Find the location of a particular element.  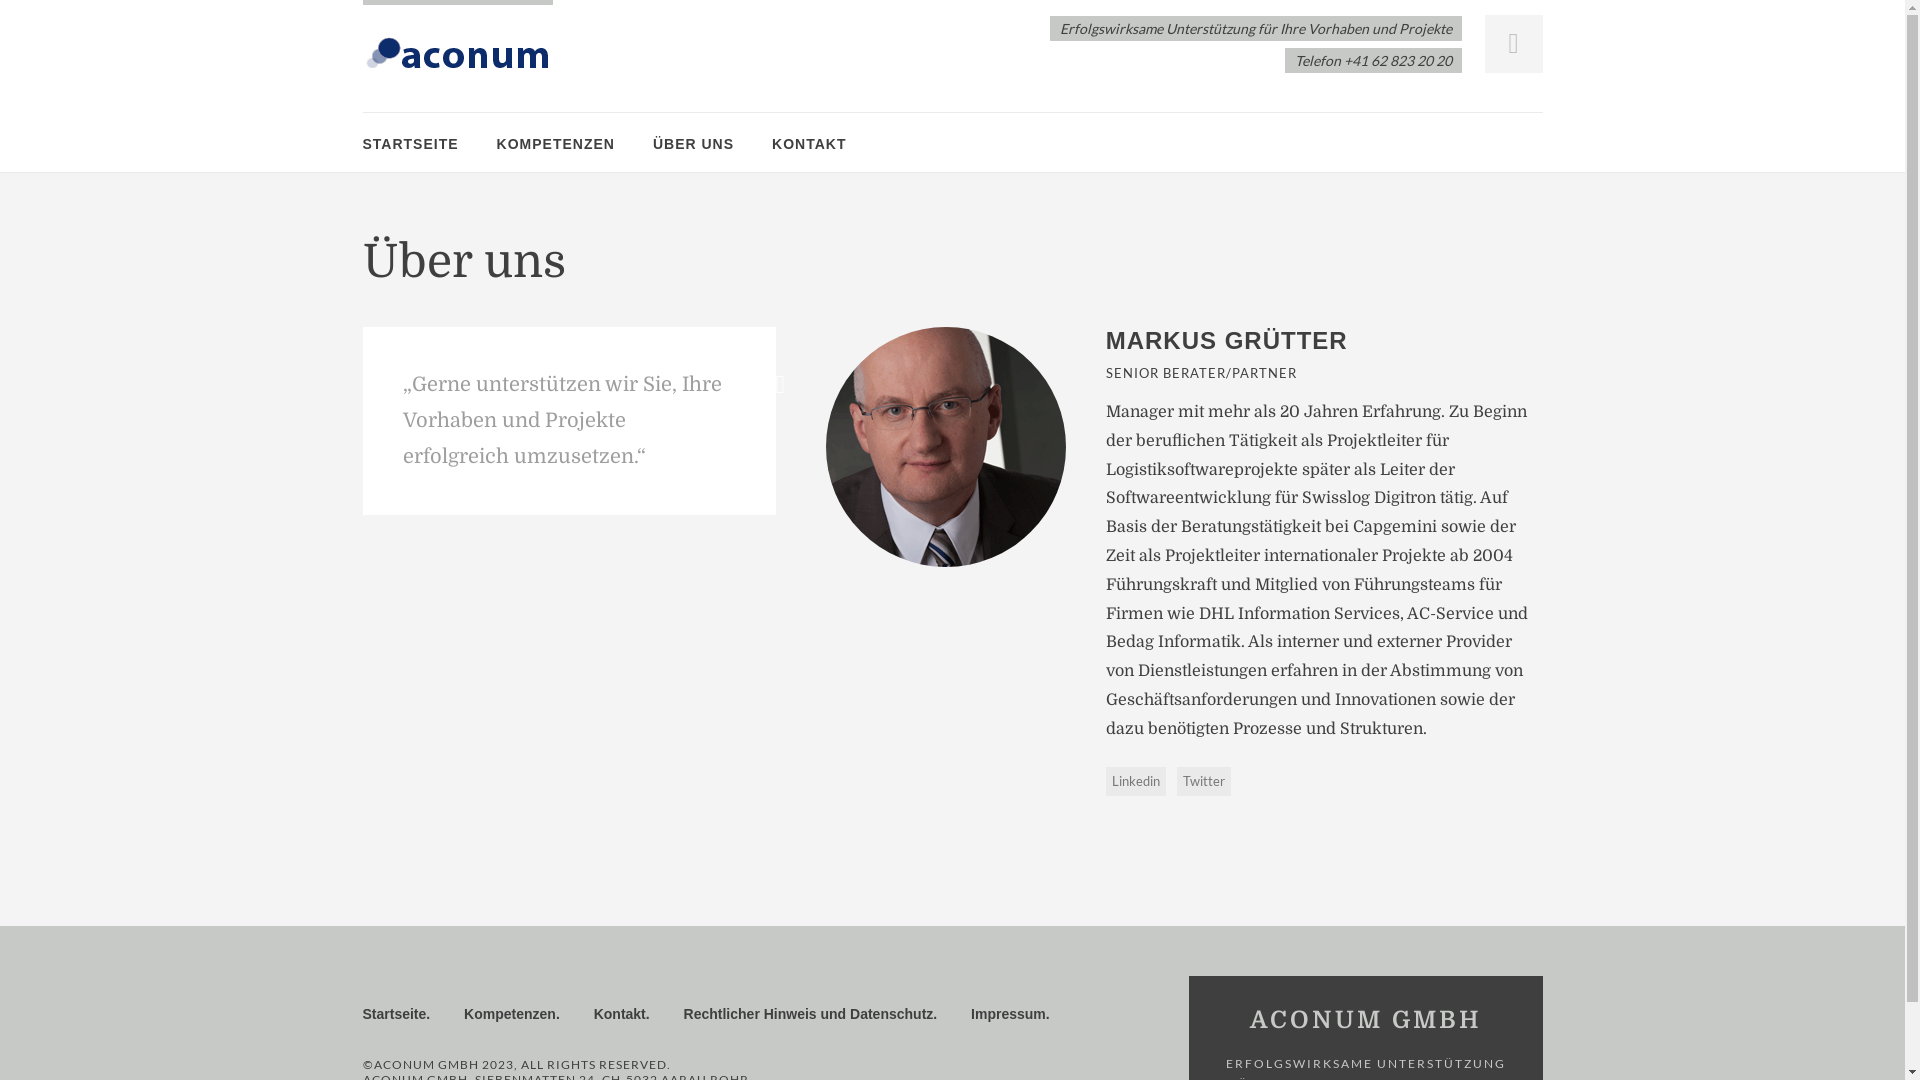

Linkedin is located at coordinates (1136, 782).